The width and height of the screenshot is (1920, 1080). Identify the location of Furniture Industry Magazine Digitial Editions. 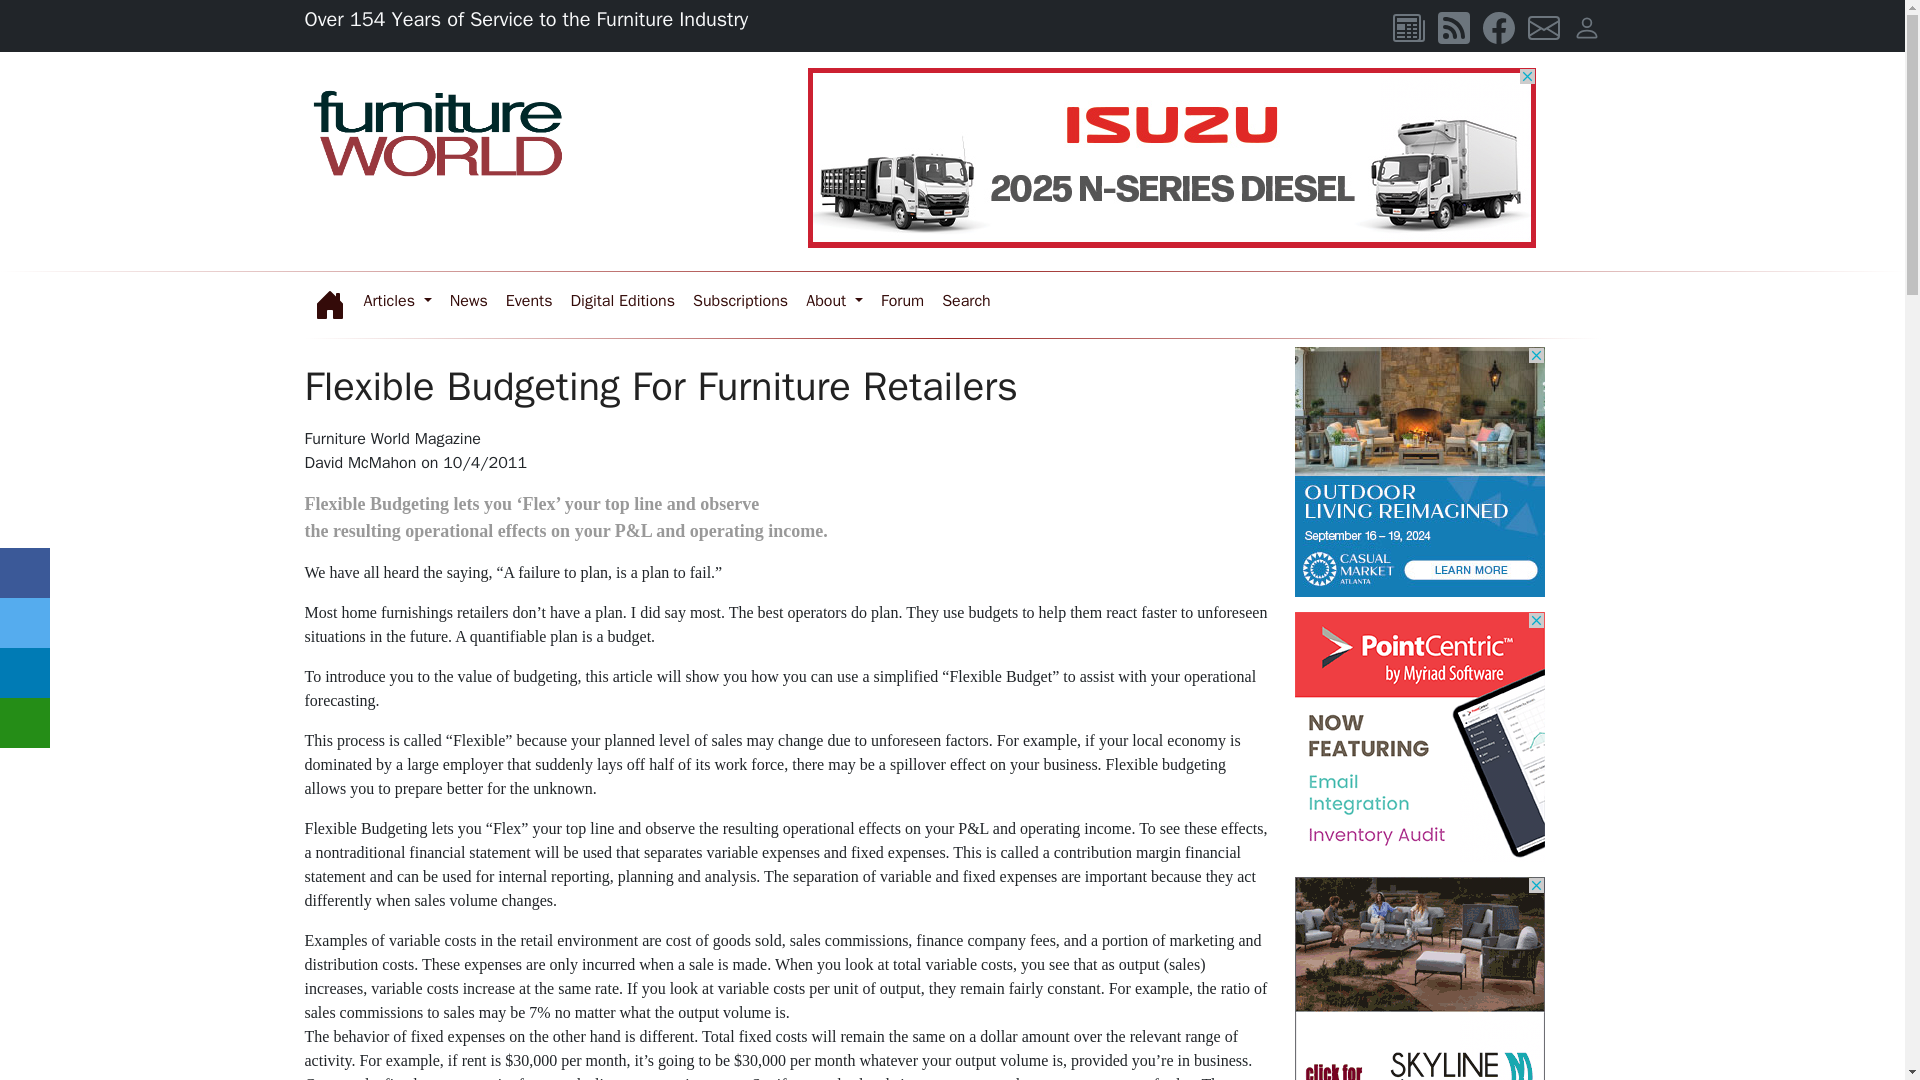
(622, 300).